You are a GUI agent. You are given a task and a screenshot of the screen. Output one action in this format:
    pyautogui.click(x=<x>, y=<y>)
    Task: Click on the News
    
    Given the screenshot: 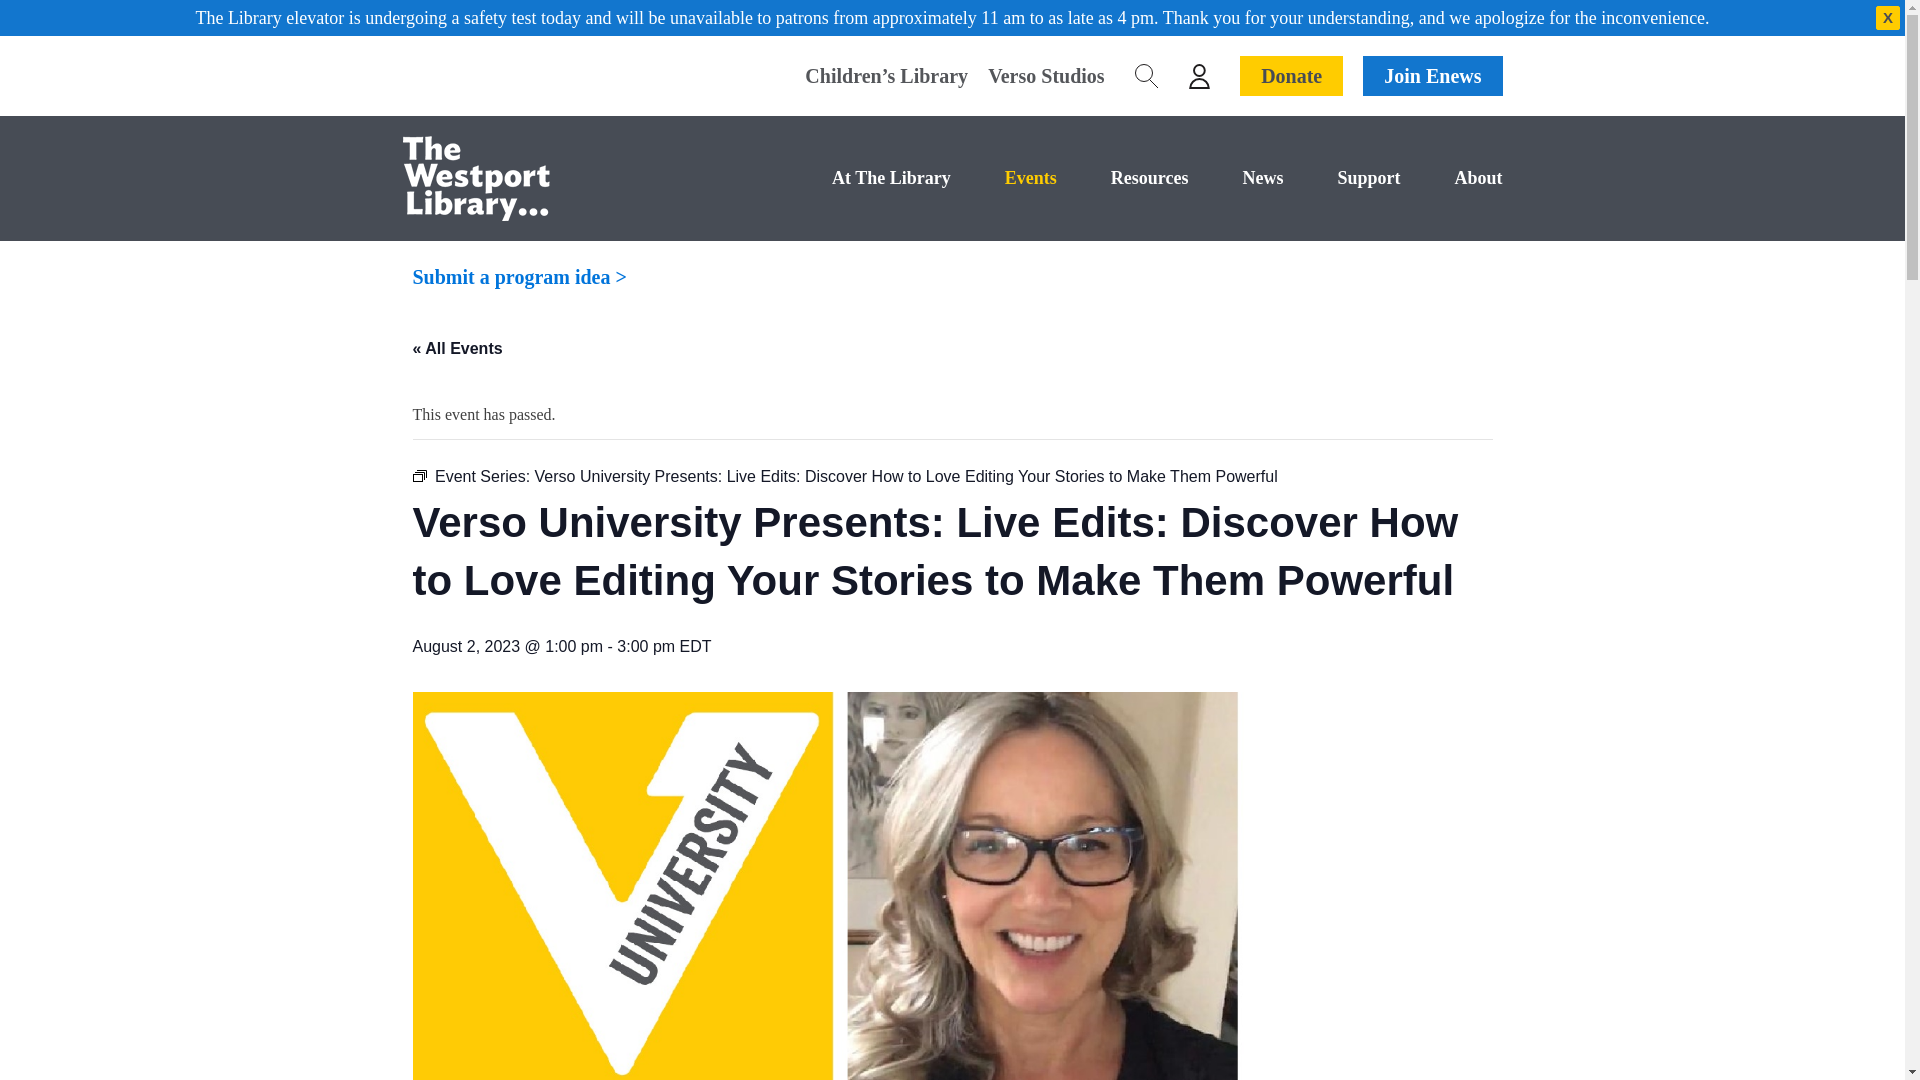 What is the action you would take?
    pyautogui.click(x=1235, y=178)
    